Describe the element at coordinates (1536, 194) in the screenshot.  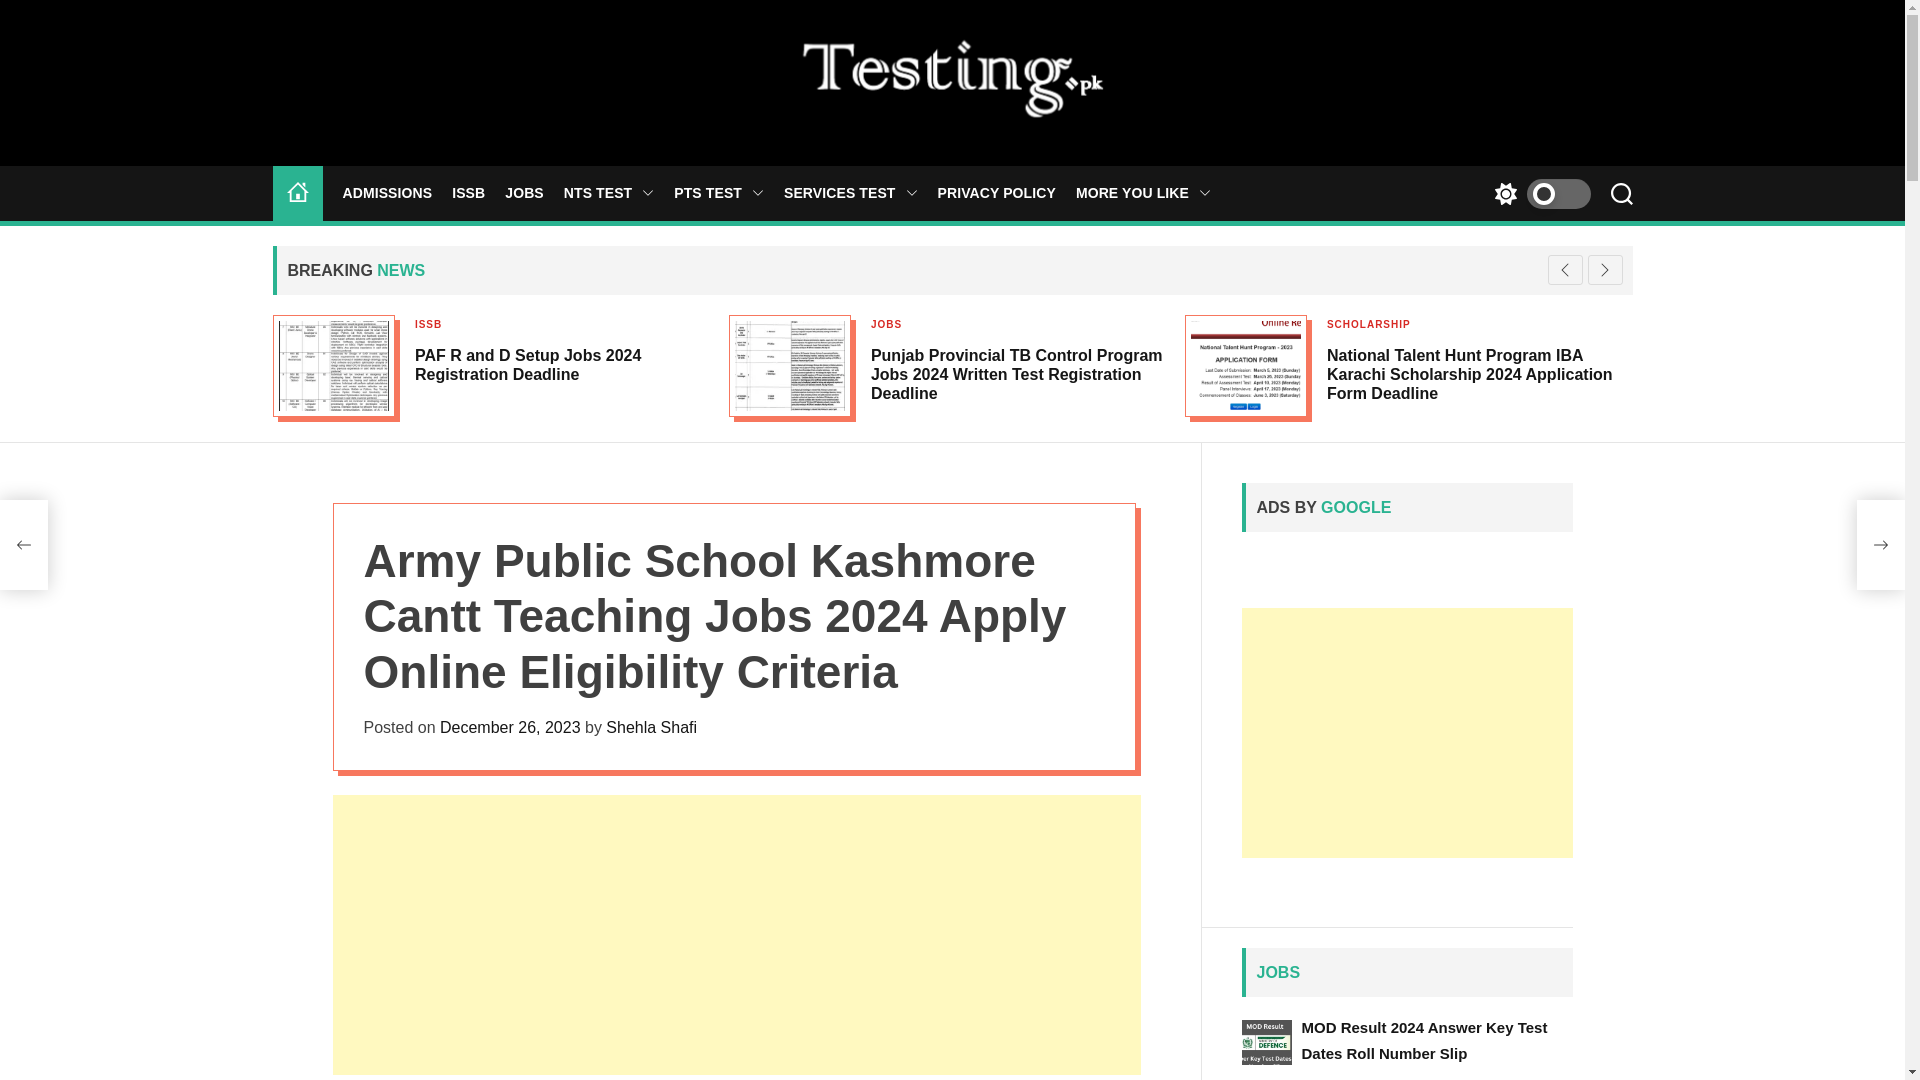
I see `Switch color mode` at that location.